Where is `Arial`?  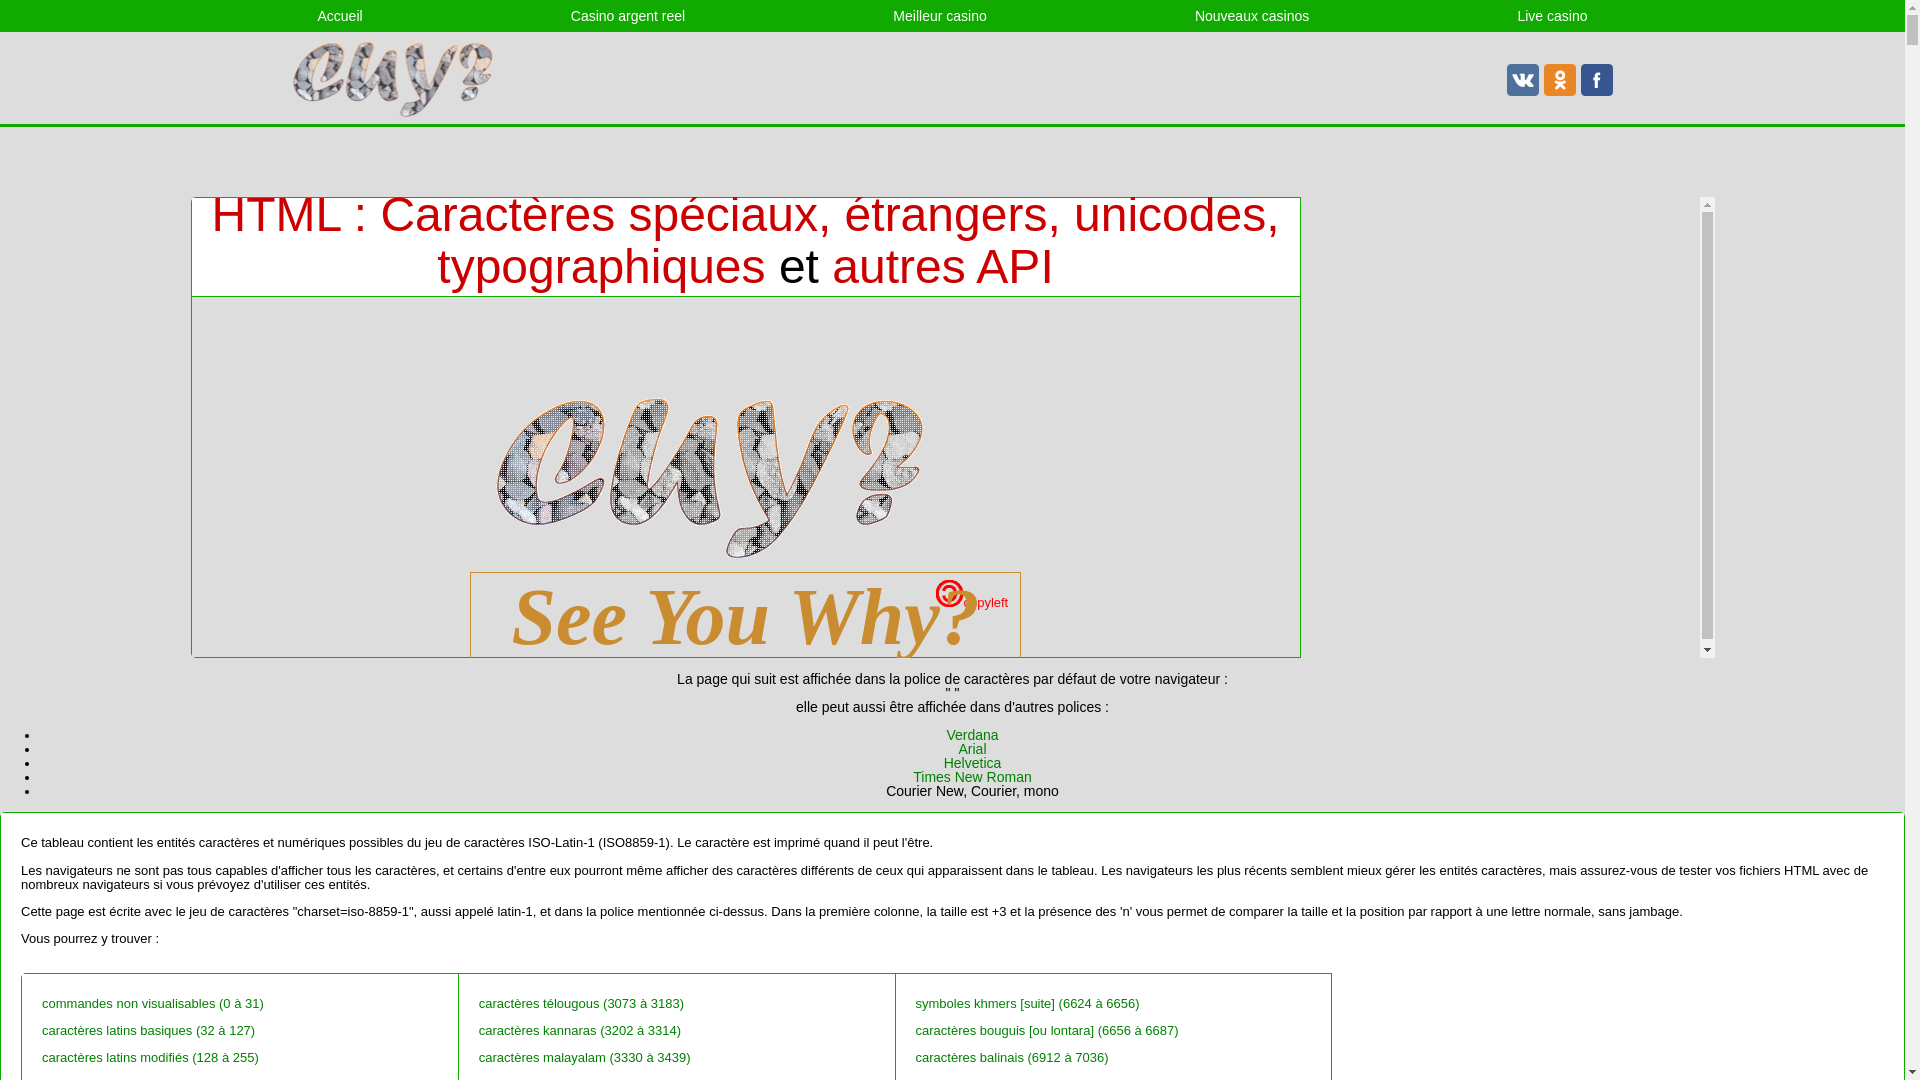
Arial is located at coordinates (972, 749).